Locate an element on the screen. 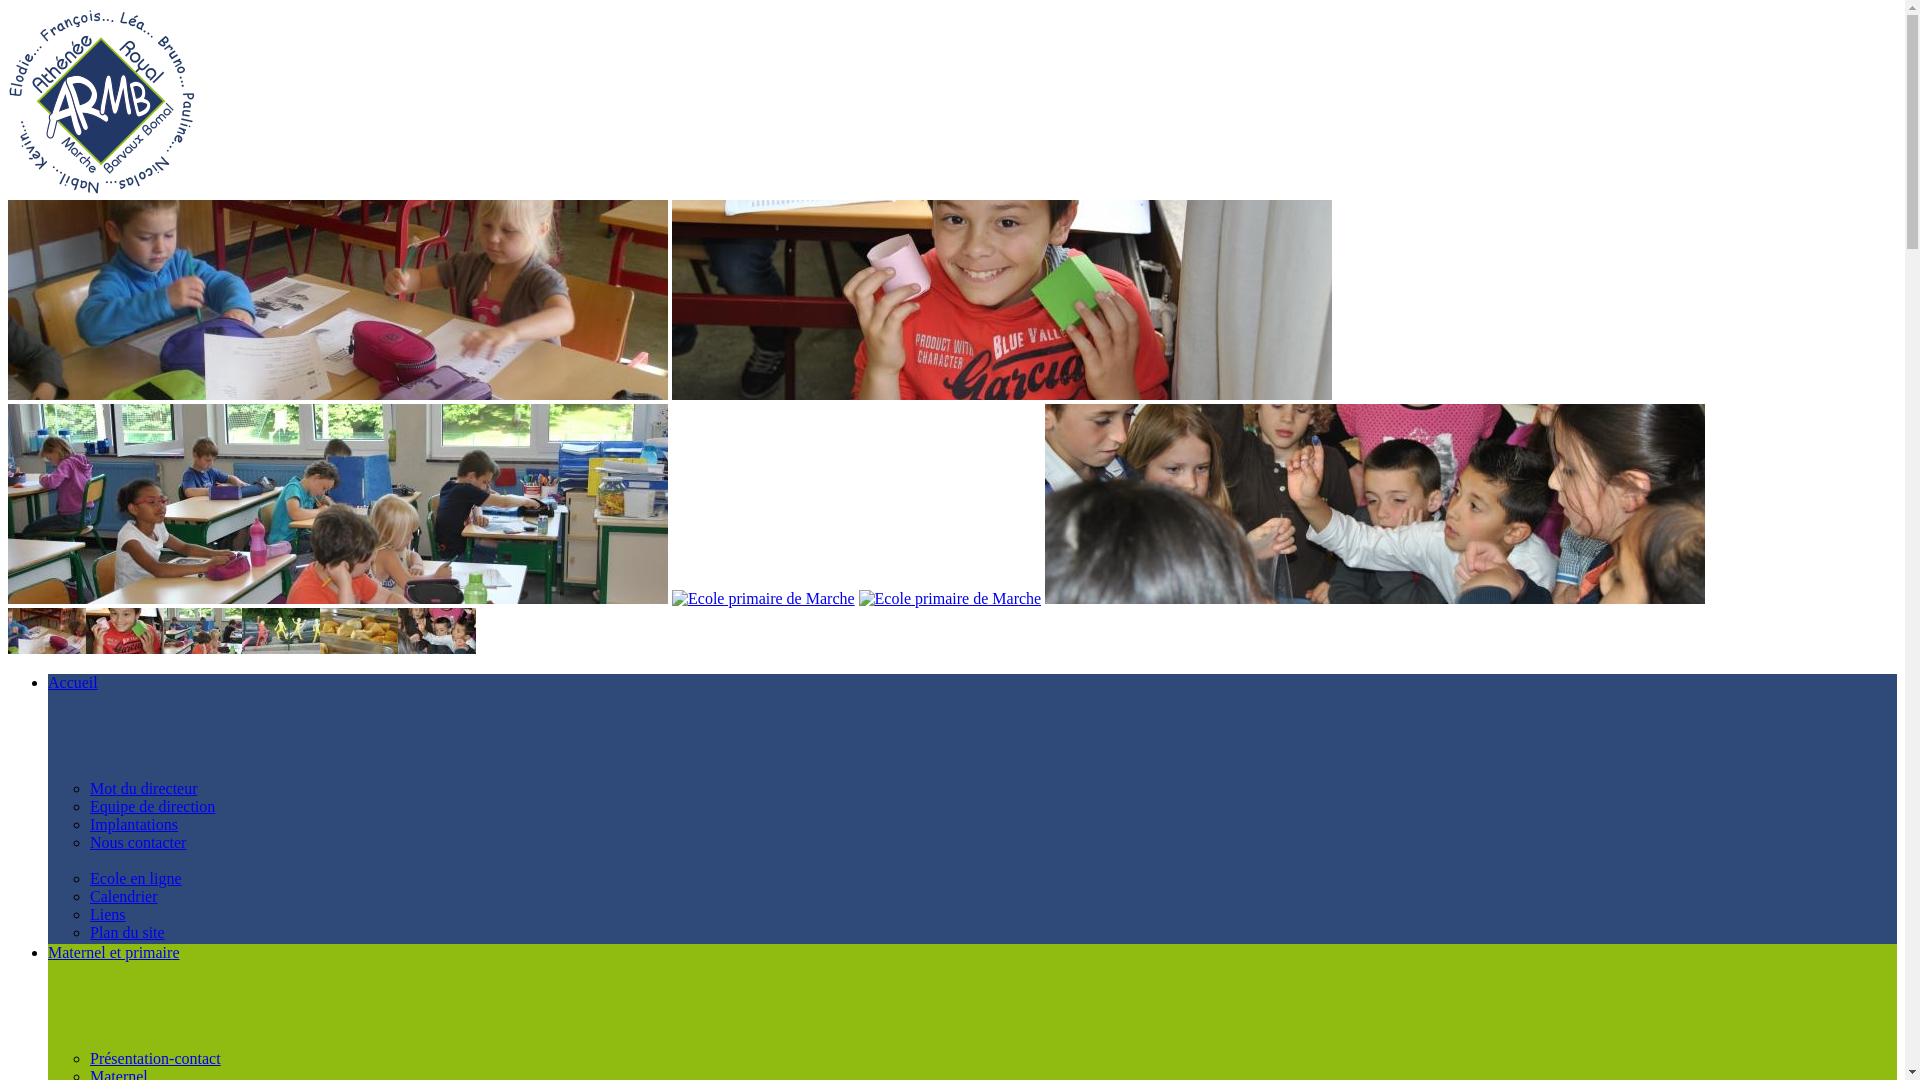  Implantations is located at coordinates (134, 824).